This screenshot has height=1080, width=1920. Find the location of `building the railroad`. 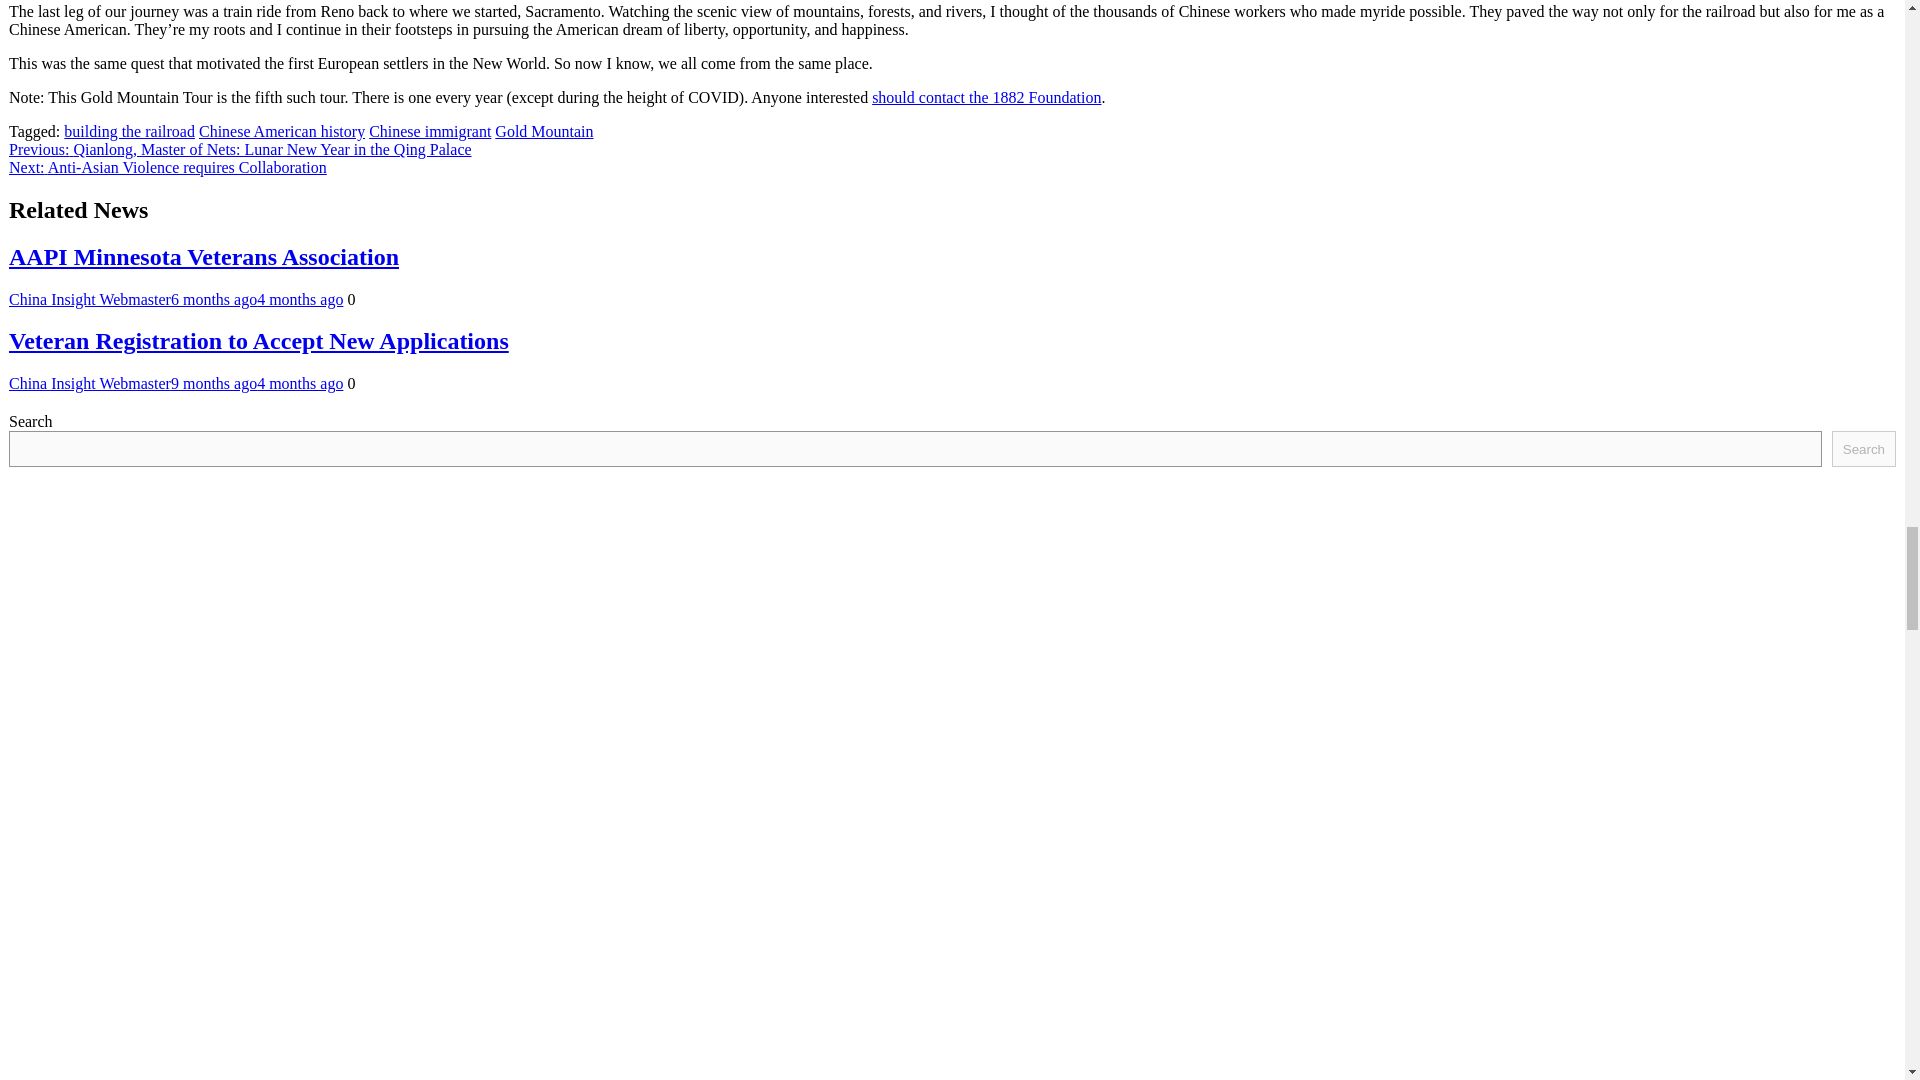

building the railroad is located at coordinates (129, 132).